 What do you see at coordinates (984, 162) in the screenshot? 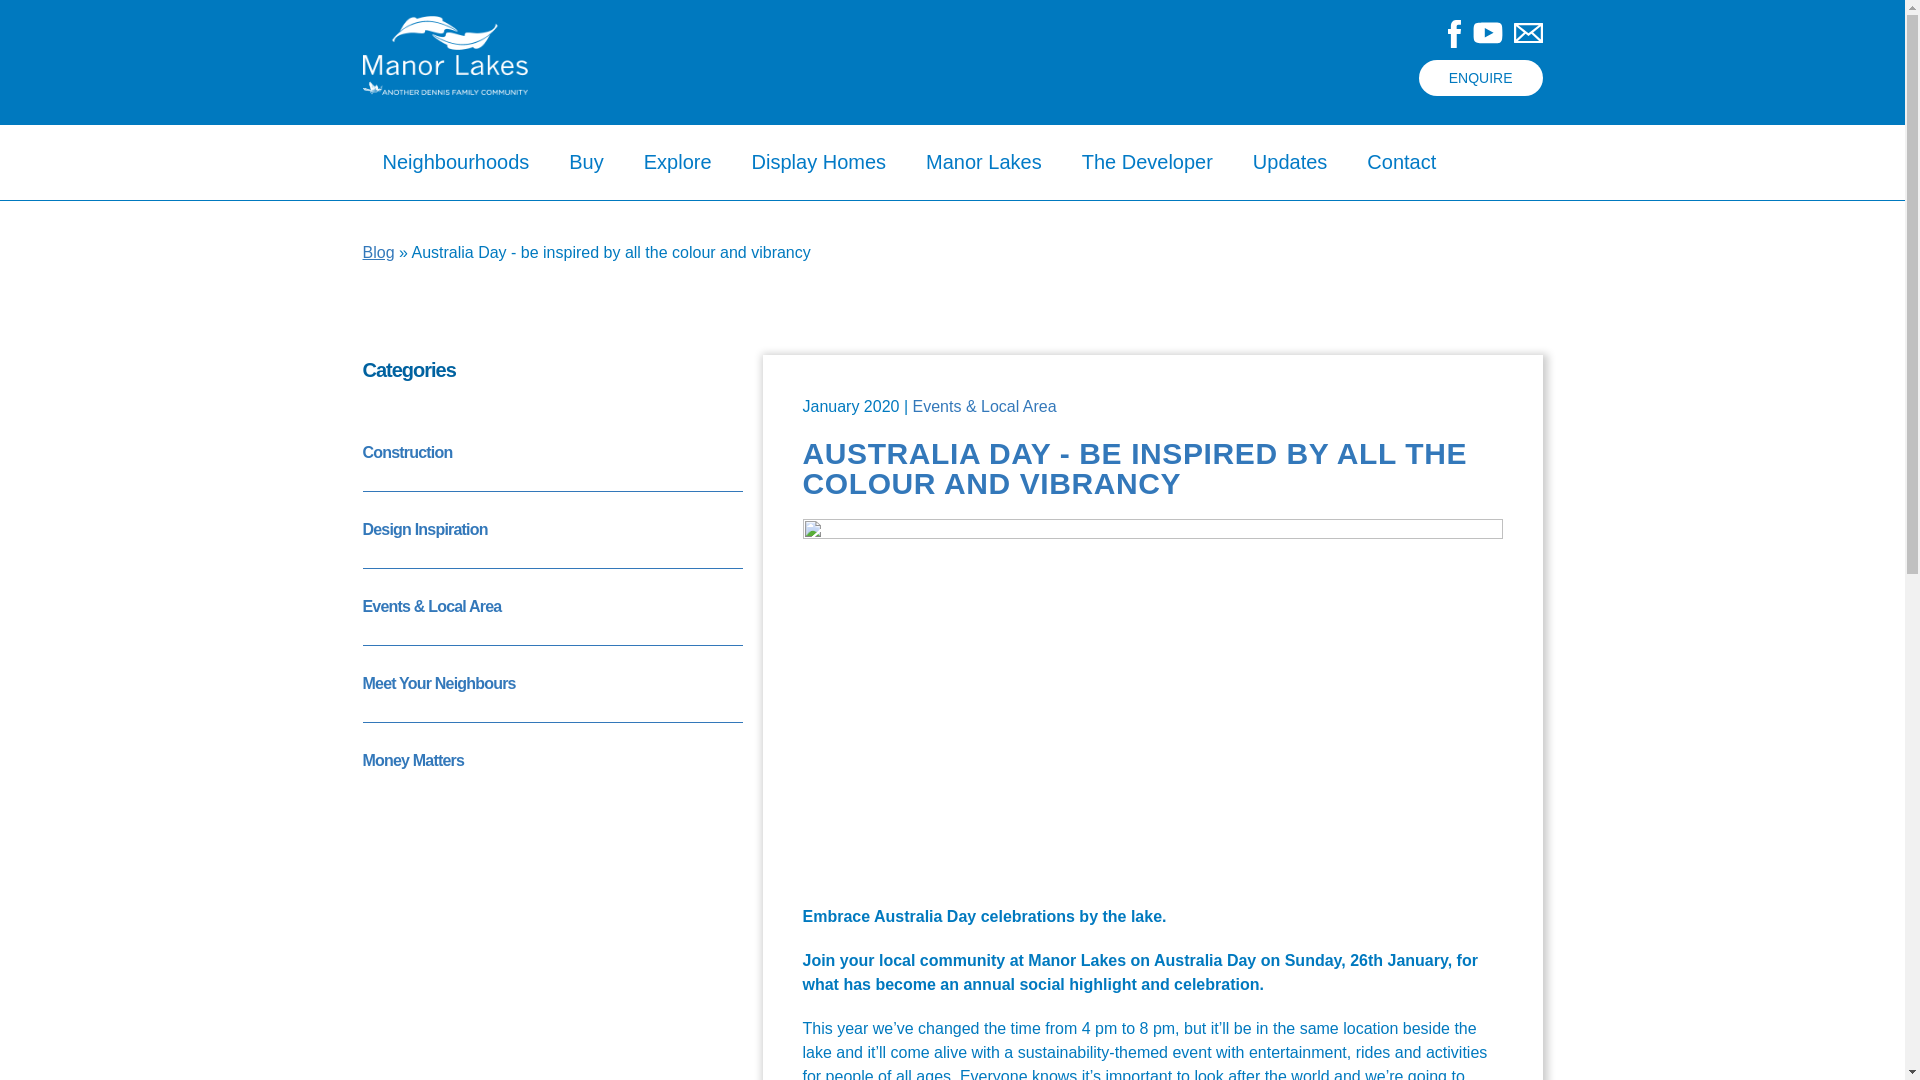
I see `Manor Lakes` at bounding box center [984, 162].